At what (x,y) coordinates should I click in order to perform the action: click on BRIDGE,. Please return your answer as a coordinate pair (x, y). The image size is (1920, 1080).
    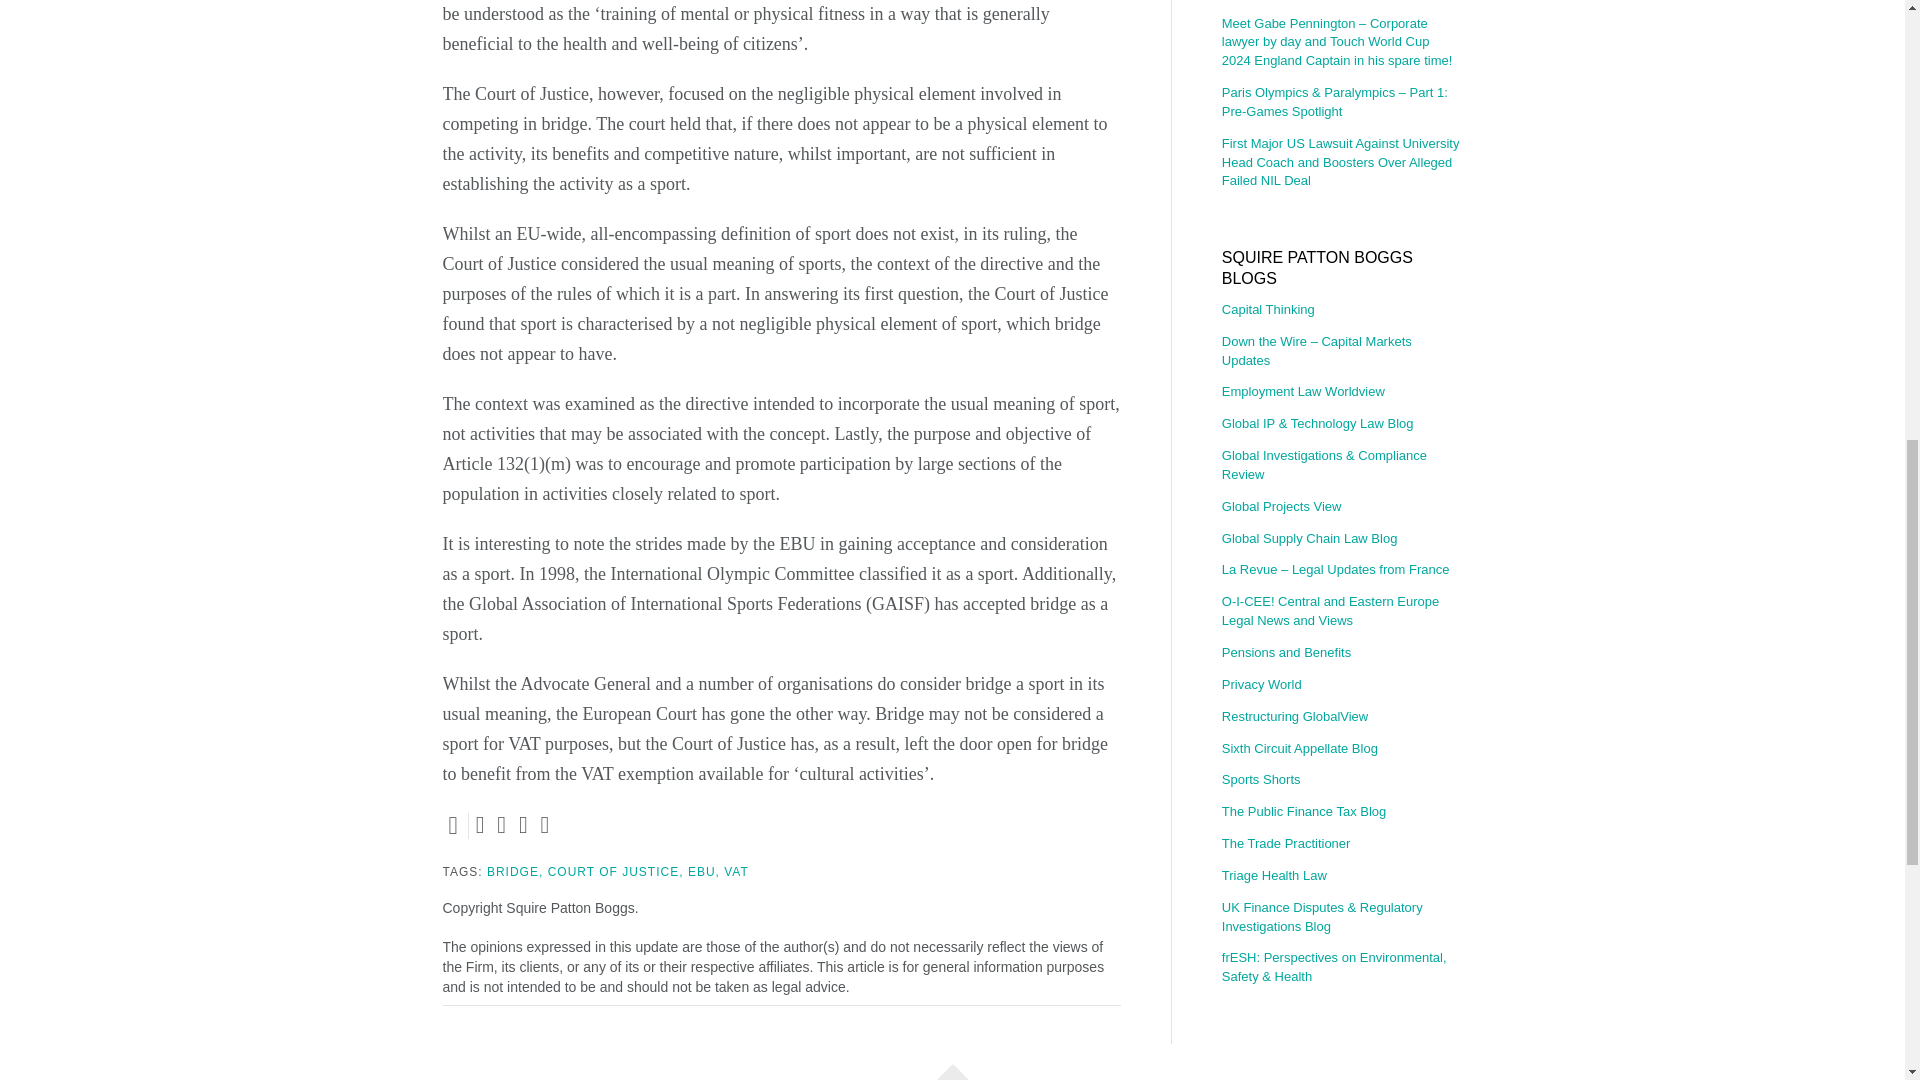
    Looking at the image, I should click on (515, 872).